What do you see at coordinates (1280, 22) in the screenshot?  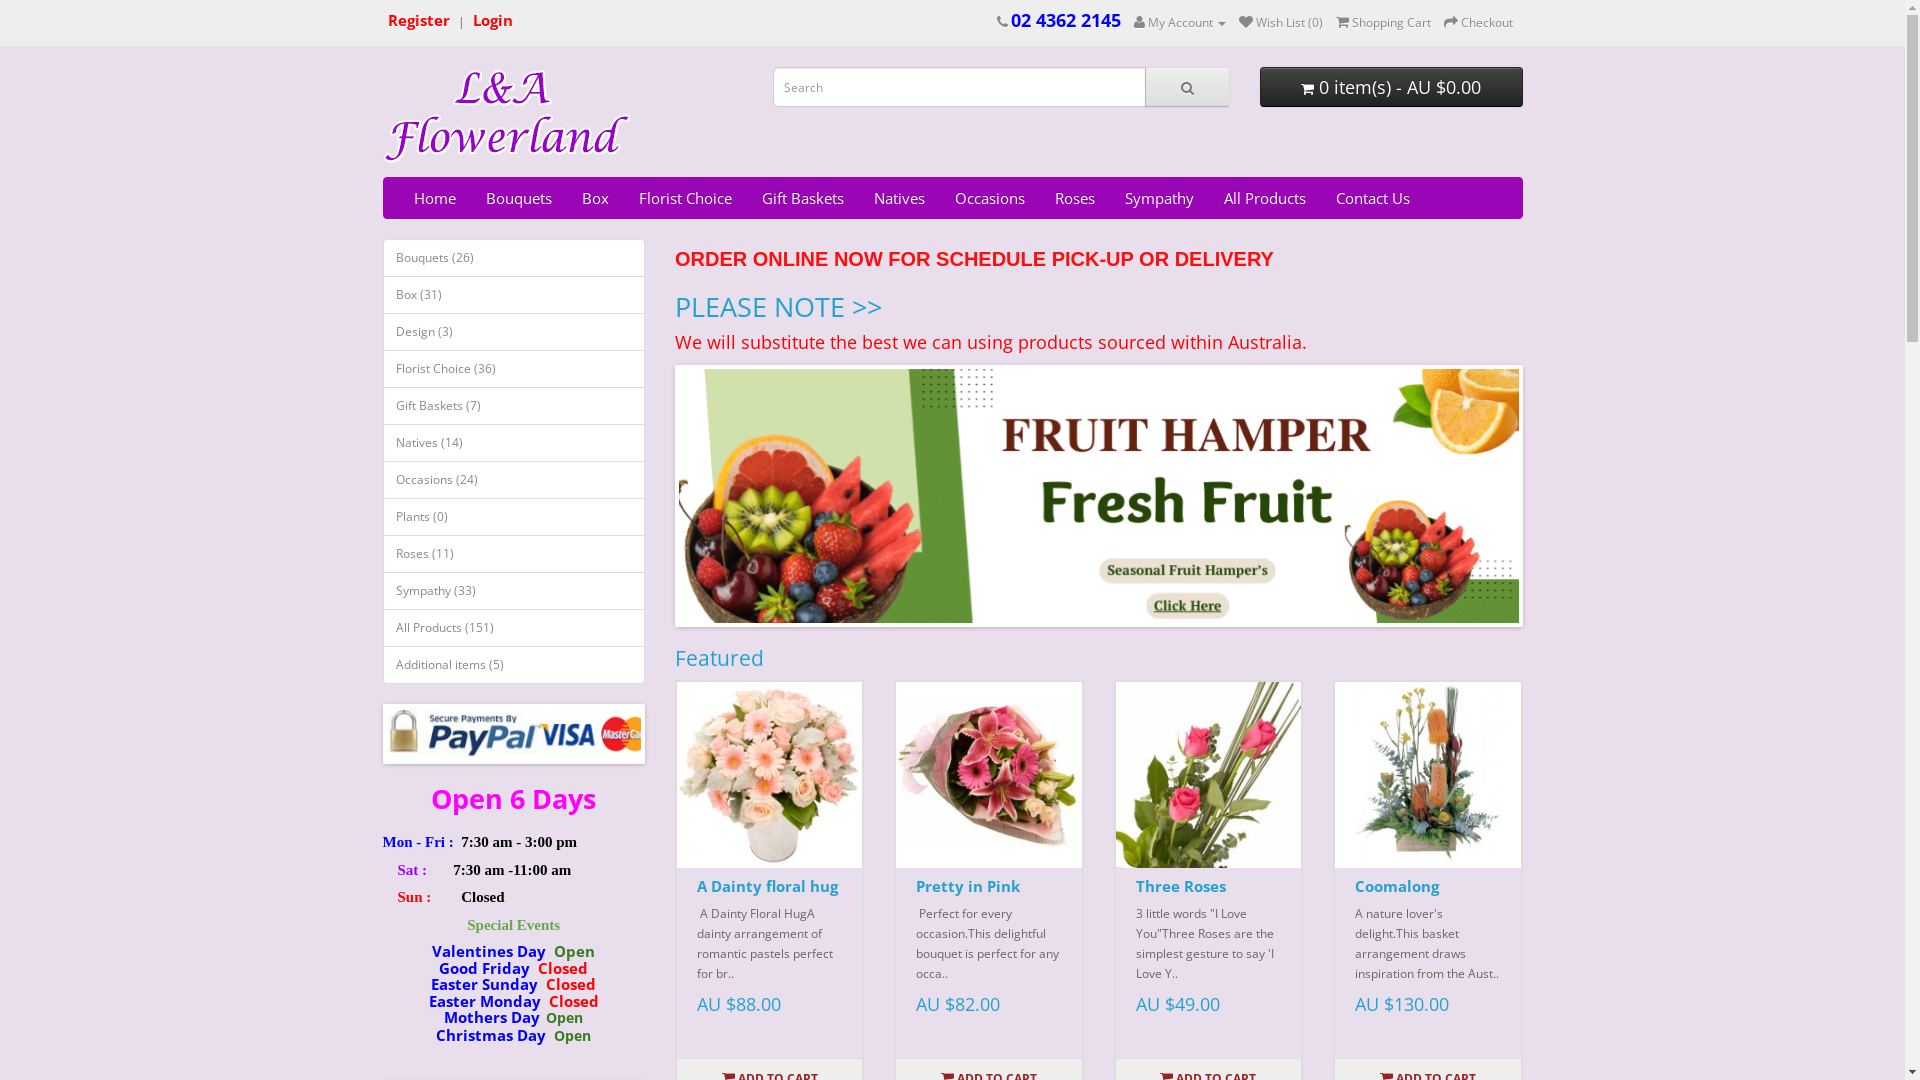 I see `Wish List (0)` at bounding box center [1280, 22].